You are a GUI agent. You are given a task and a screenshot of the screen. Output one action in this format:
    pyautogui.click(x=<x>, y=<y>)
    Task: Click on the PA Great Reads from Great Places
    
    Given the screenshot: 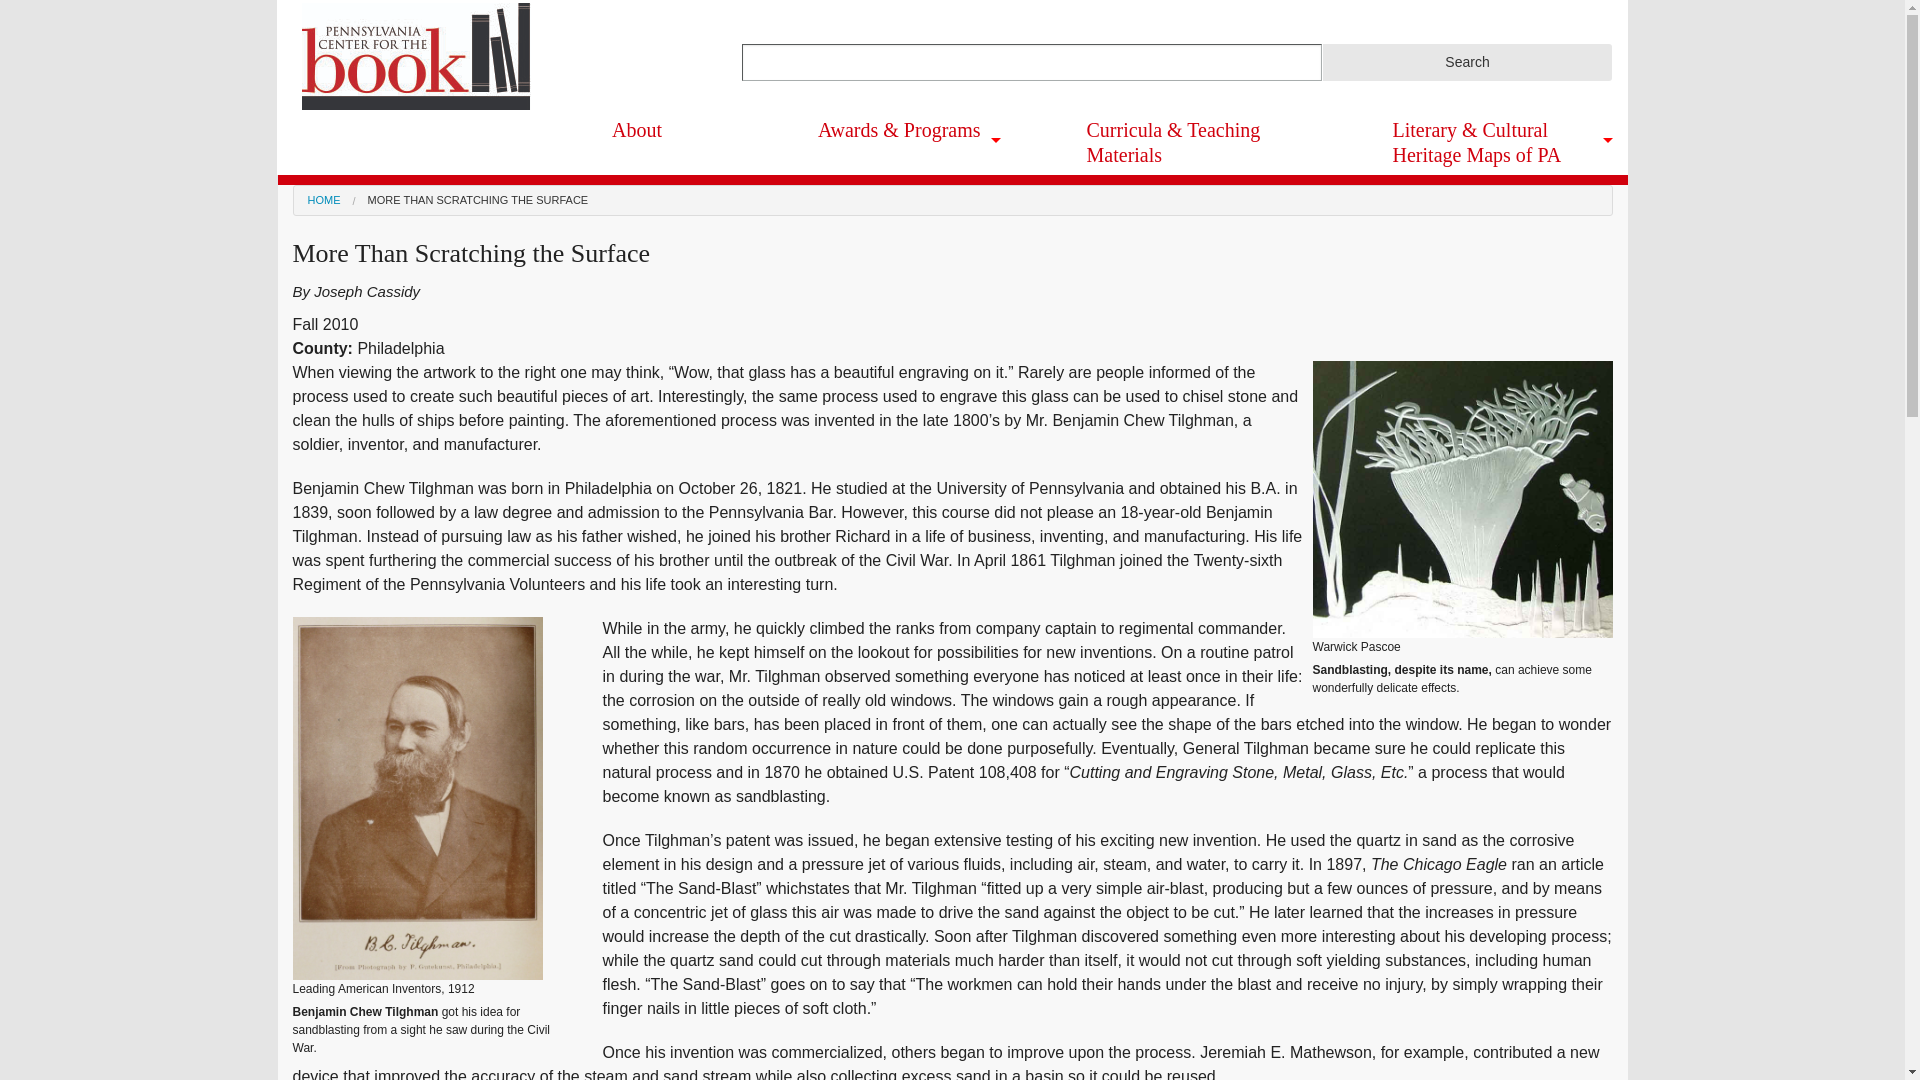 What is the action you would take?
    pyautogui.click(x=964, y=478)
    